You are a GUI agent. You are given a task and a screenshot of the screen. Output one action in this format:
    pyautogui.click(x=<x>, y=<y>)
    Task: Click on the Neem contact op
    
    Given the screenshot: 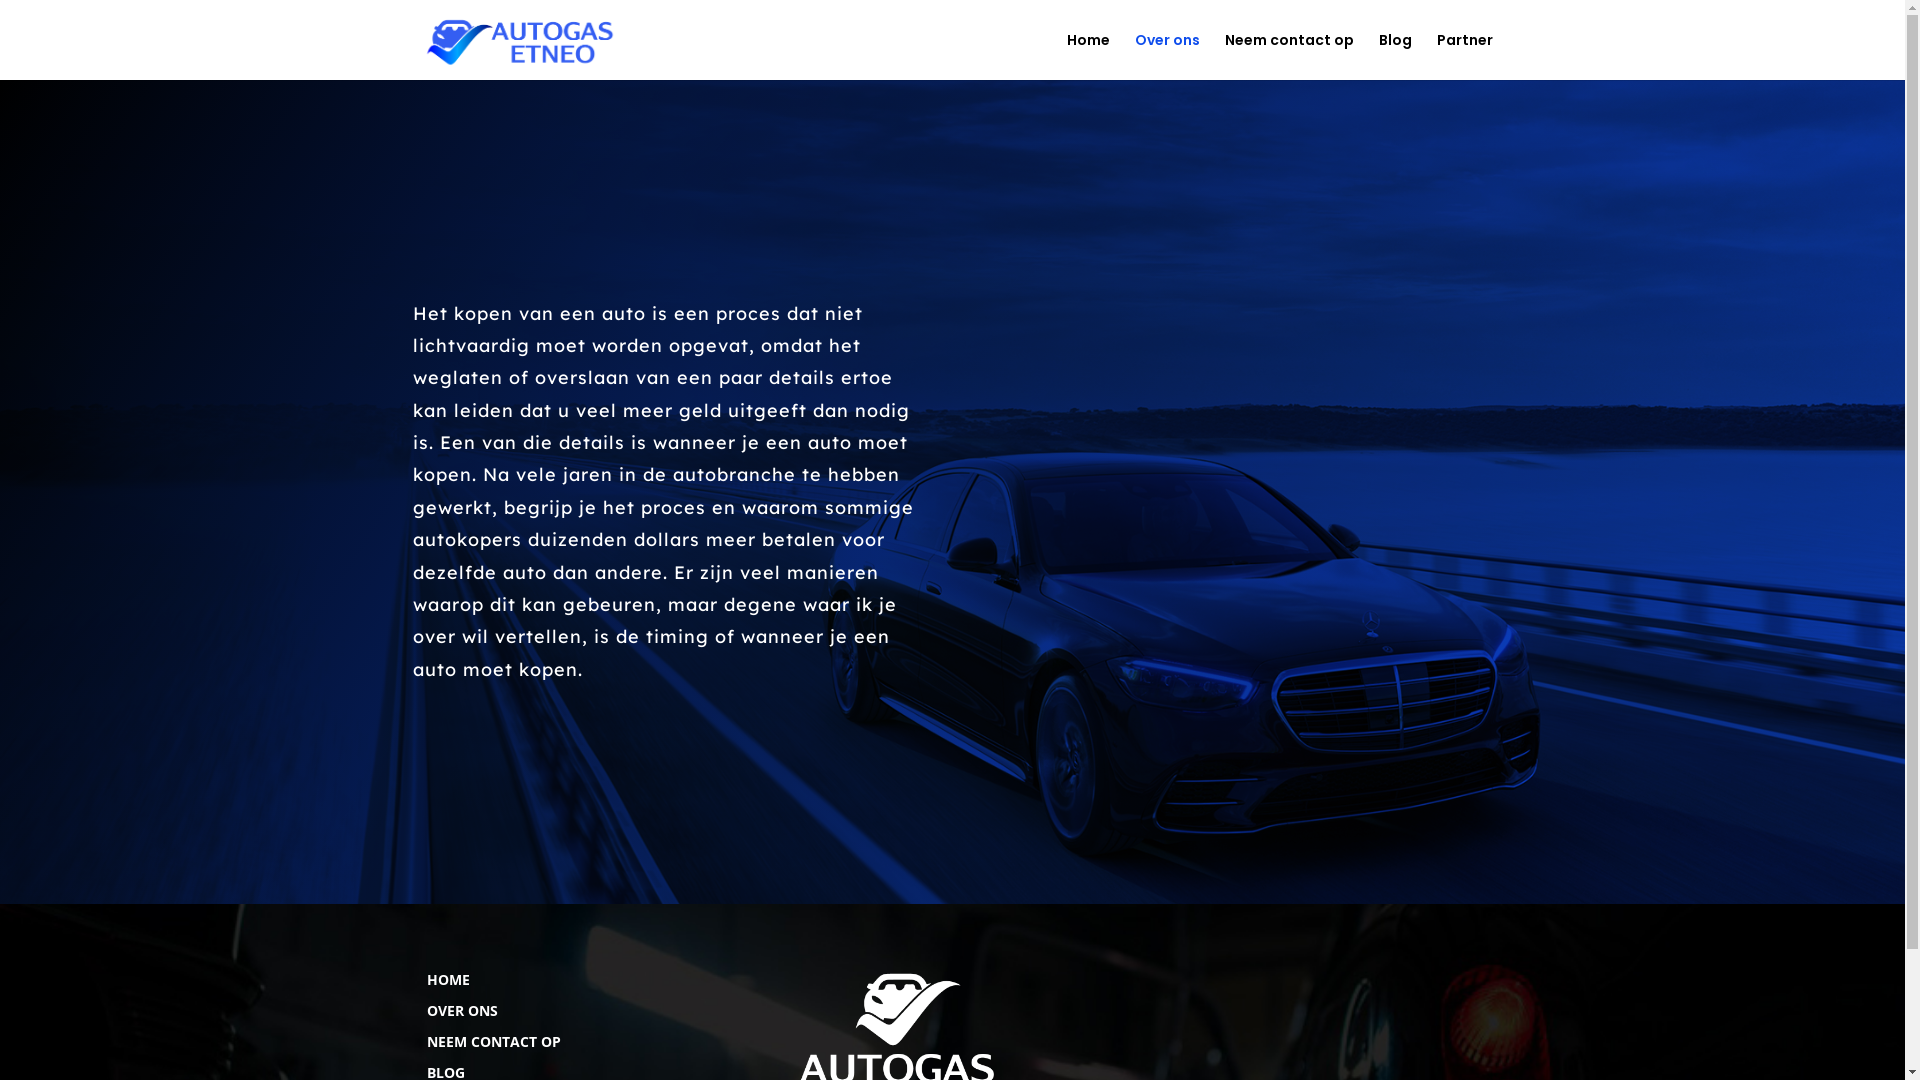 What is the action you would take?
    pyautogui.click(x=1288, y=56)
    